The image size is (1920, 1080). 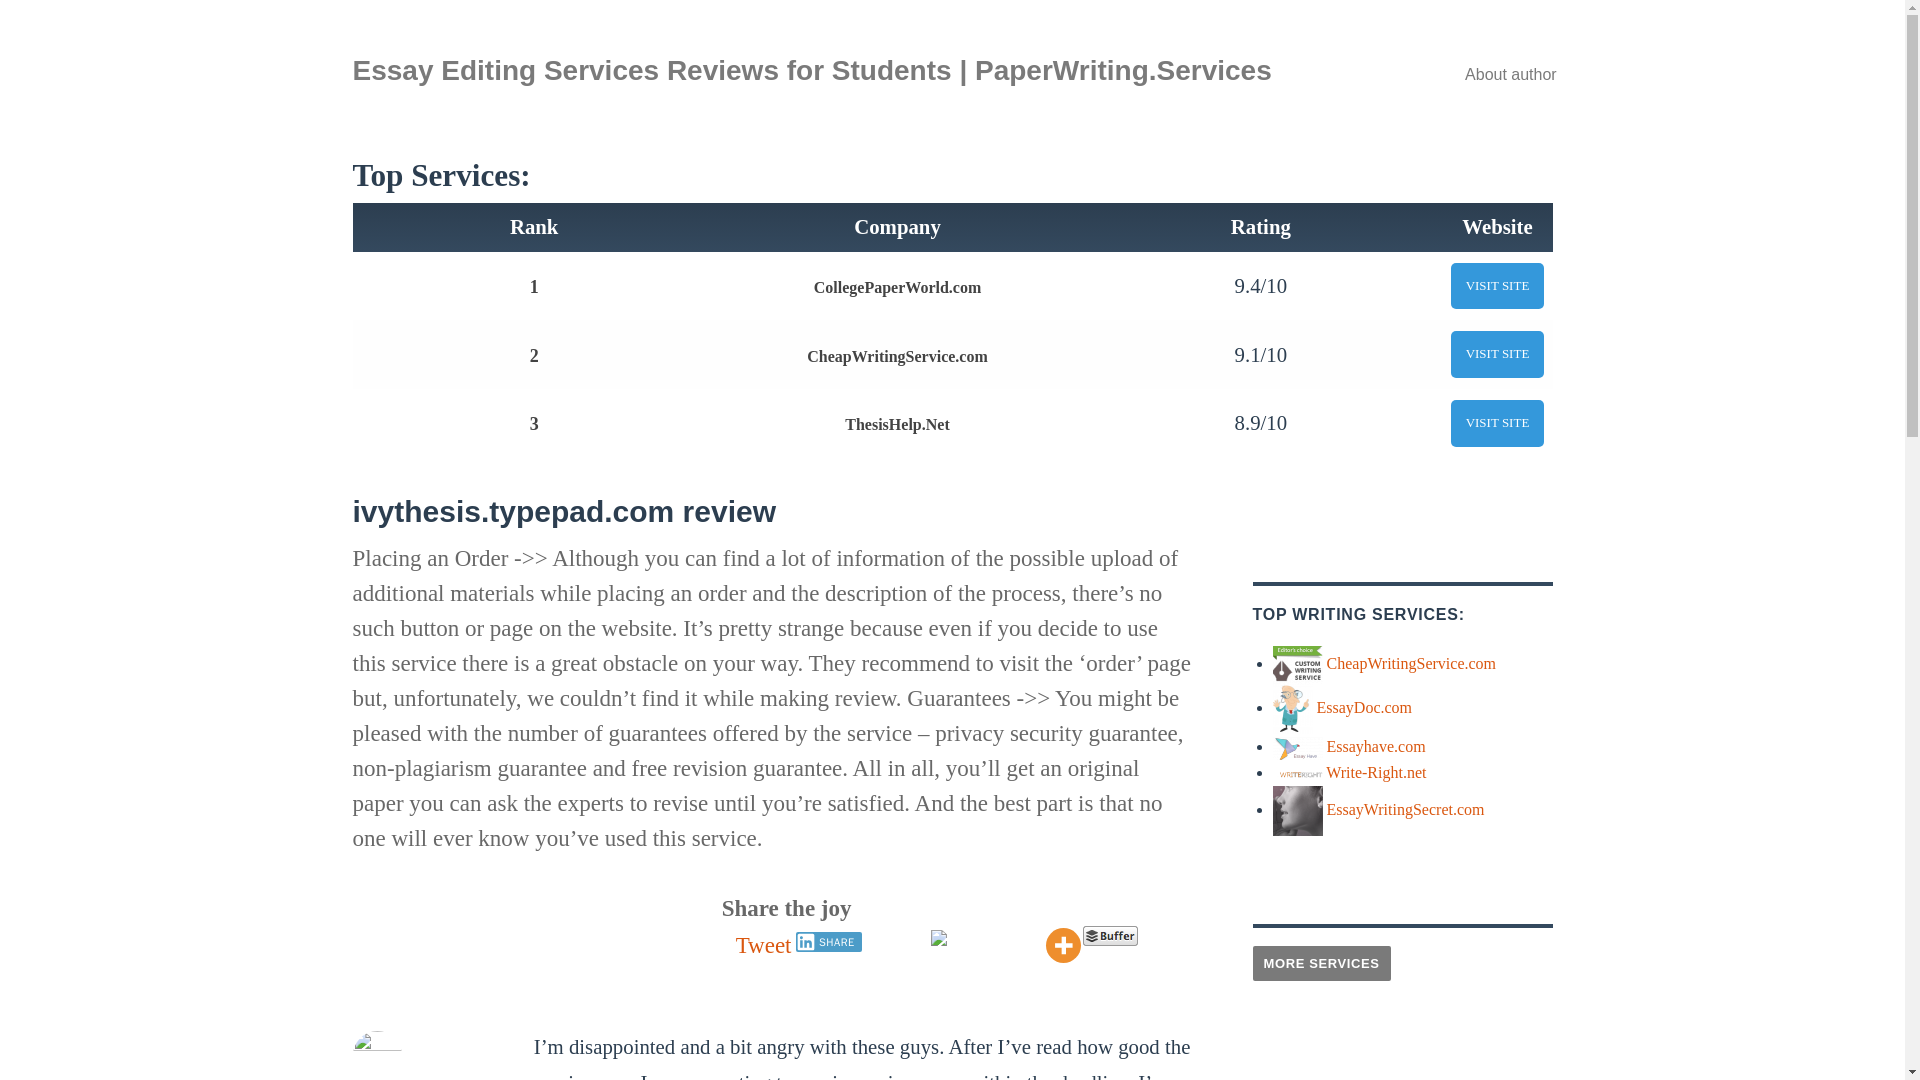 What do you see at coordinates (1498, 354) in the screenshot?
I see `VISIT SITE` at bounding box center [1498, 354].